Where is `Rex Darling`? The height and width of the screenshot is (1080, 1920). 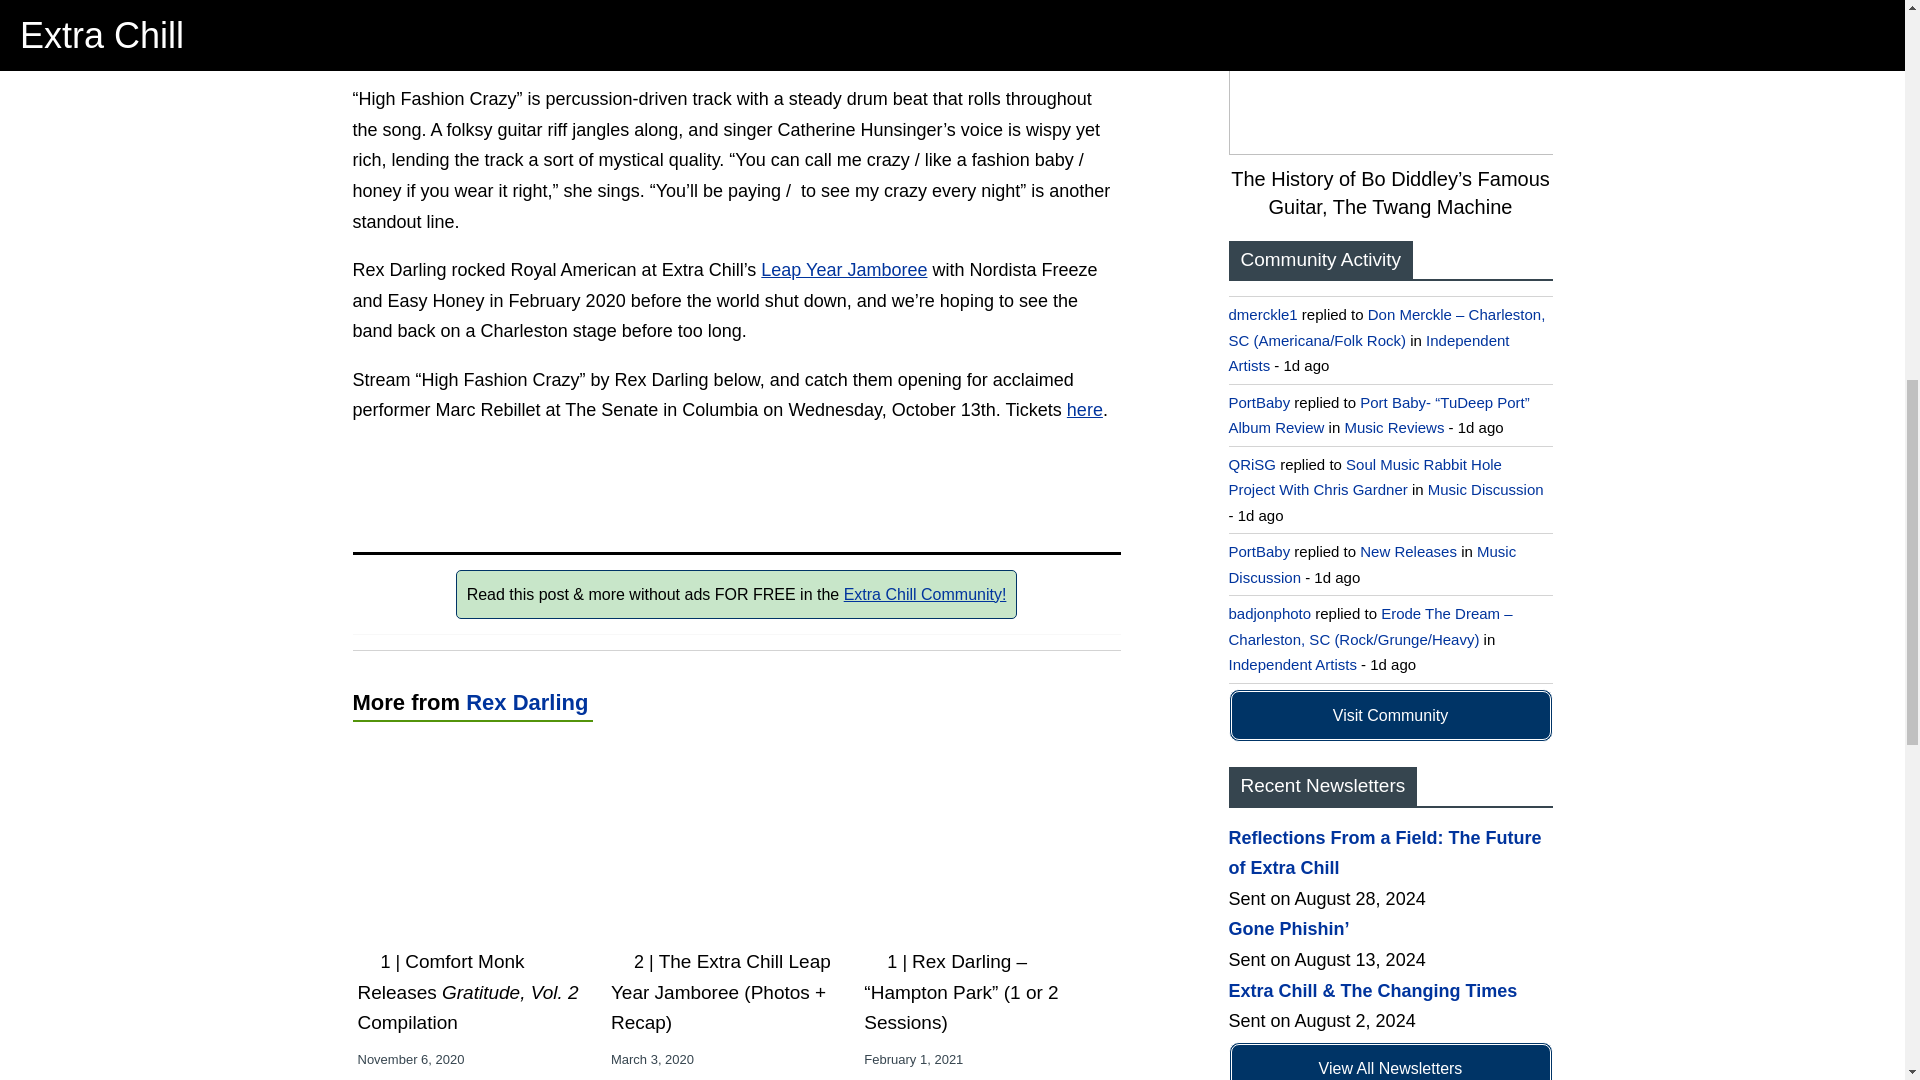
Rex Darling is located at coordinates (526, 702).